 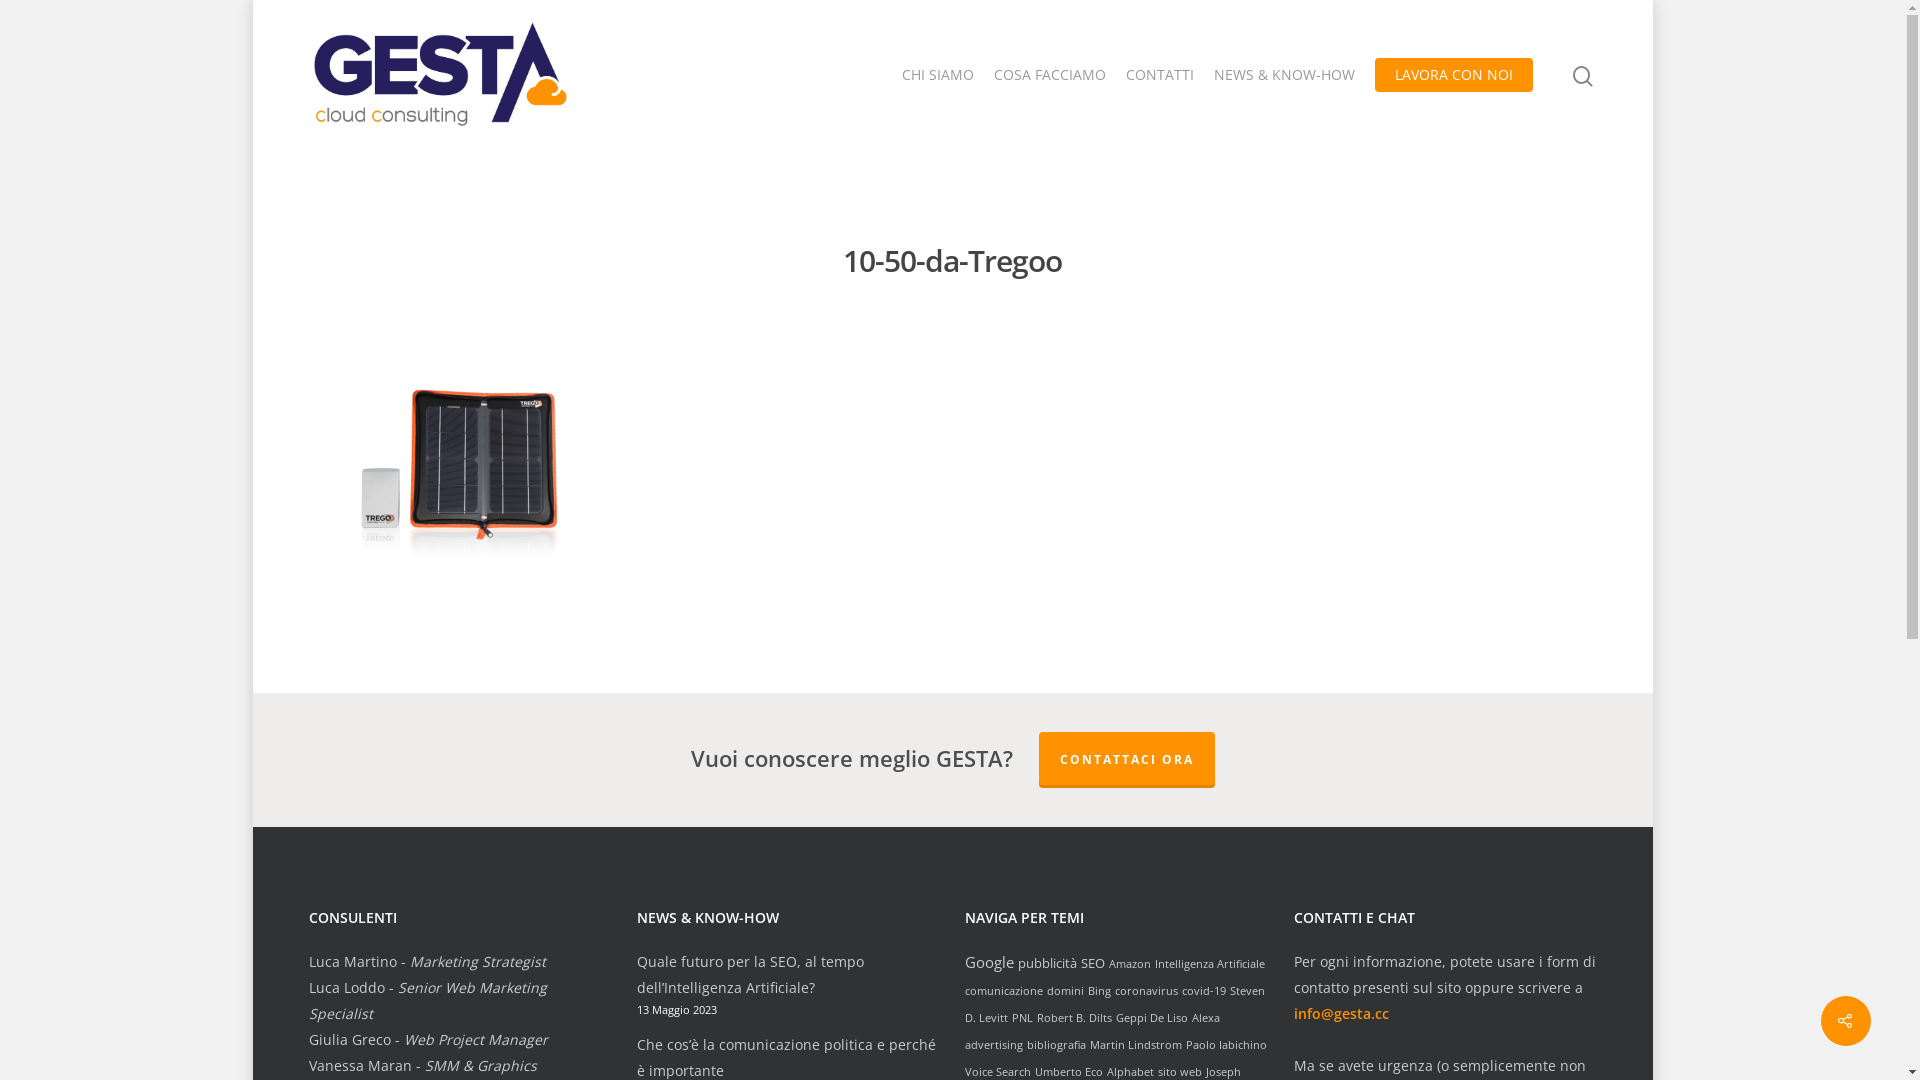 I want to click on covid-19, so click(x=1204, y=990).